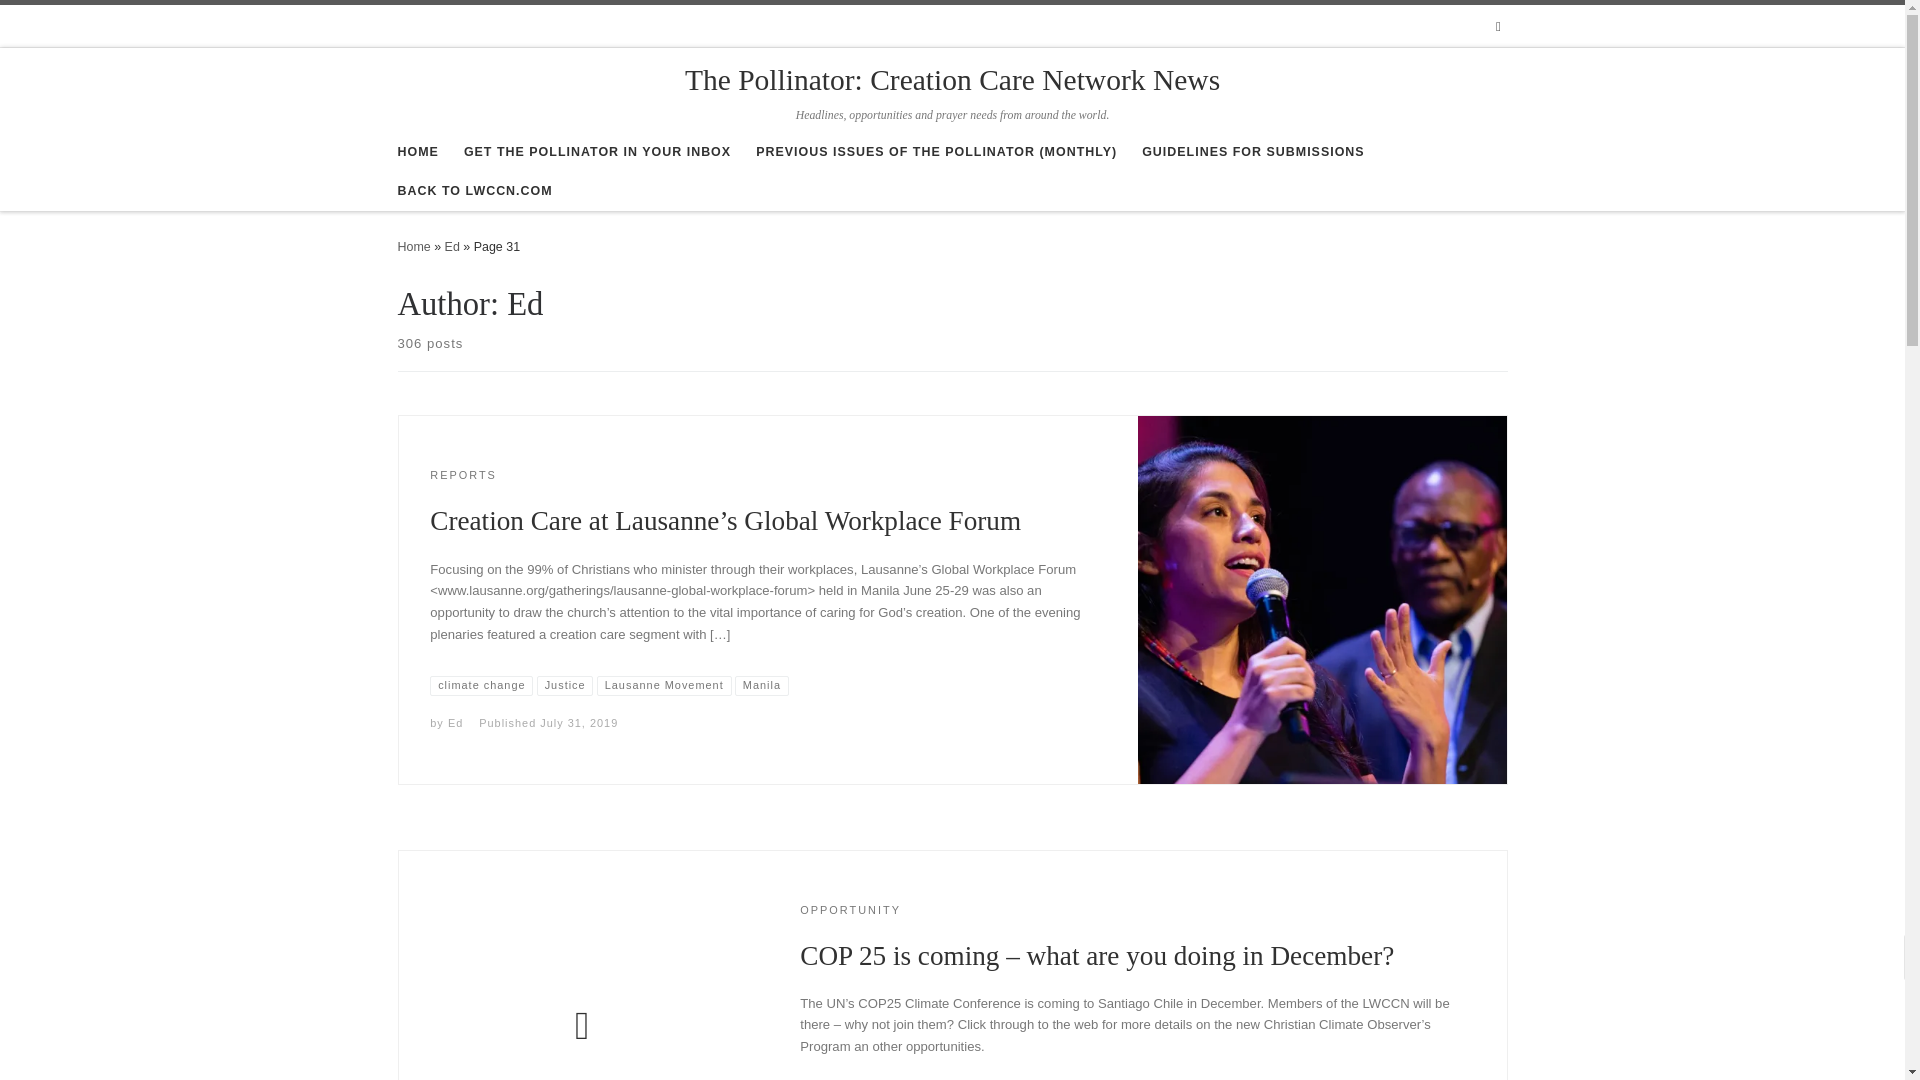  I want to click on View all posts by Ed, so click(454, 723).